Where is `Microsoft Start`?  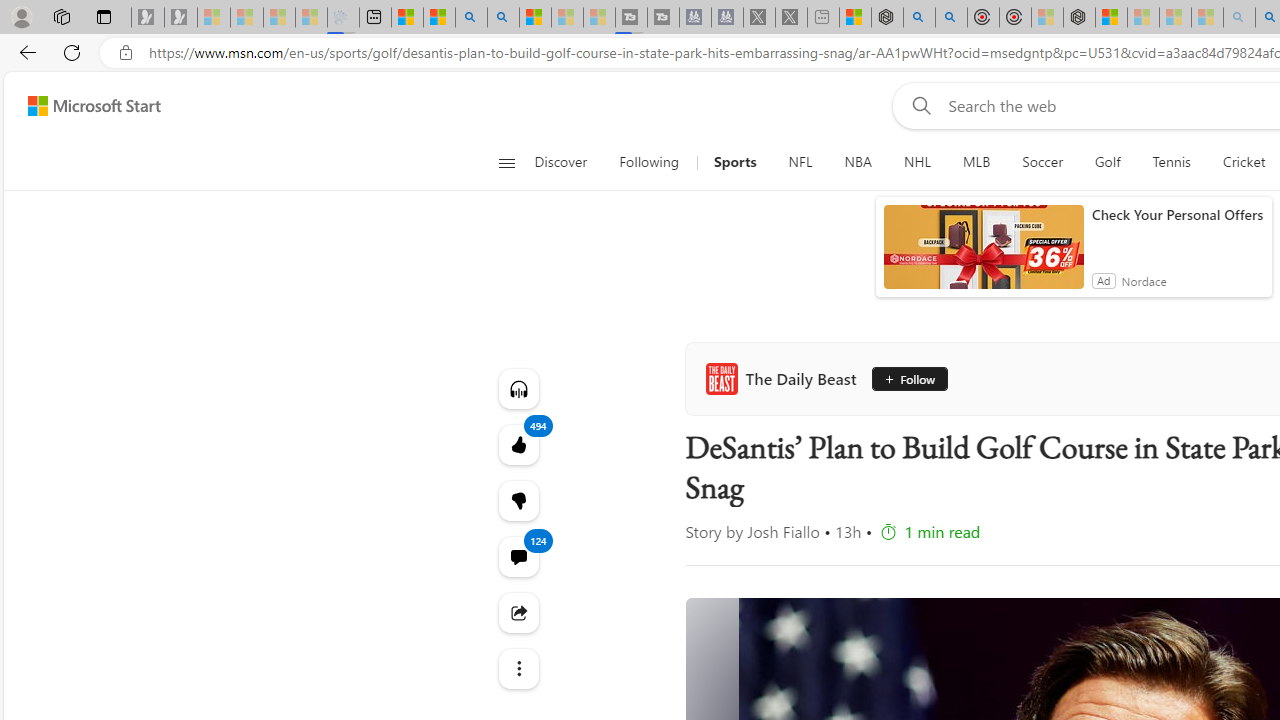
Microsoft Start is located at coordinates (94, 105).